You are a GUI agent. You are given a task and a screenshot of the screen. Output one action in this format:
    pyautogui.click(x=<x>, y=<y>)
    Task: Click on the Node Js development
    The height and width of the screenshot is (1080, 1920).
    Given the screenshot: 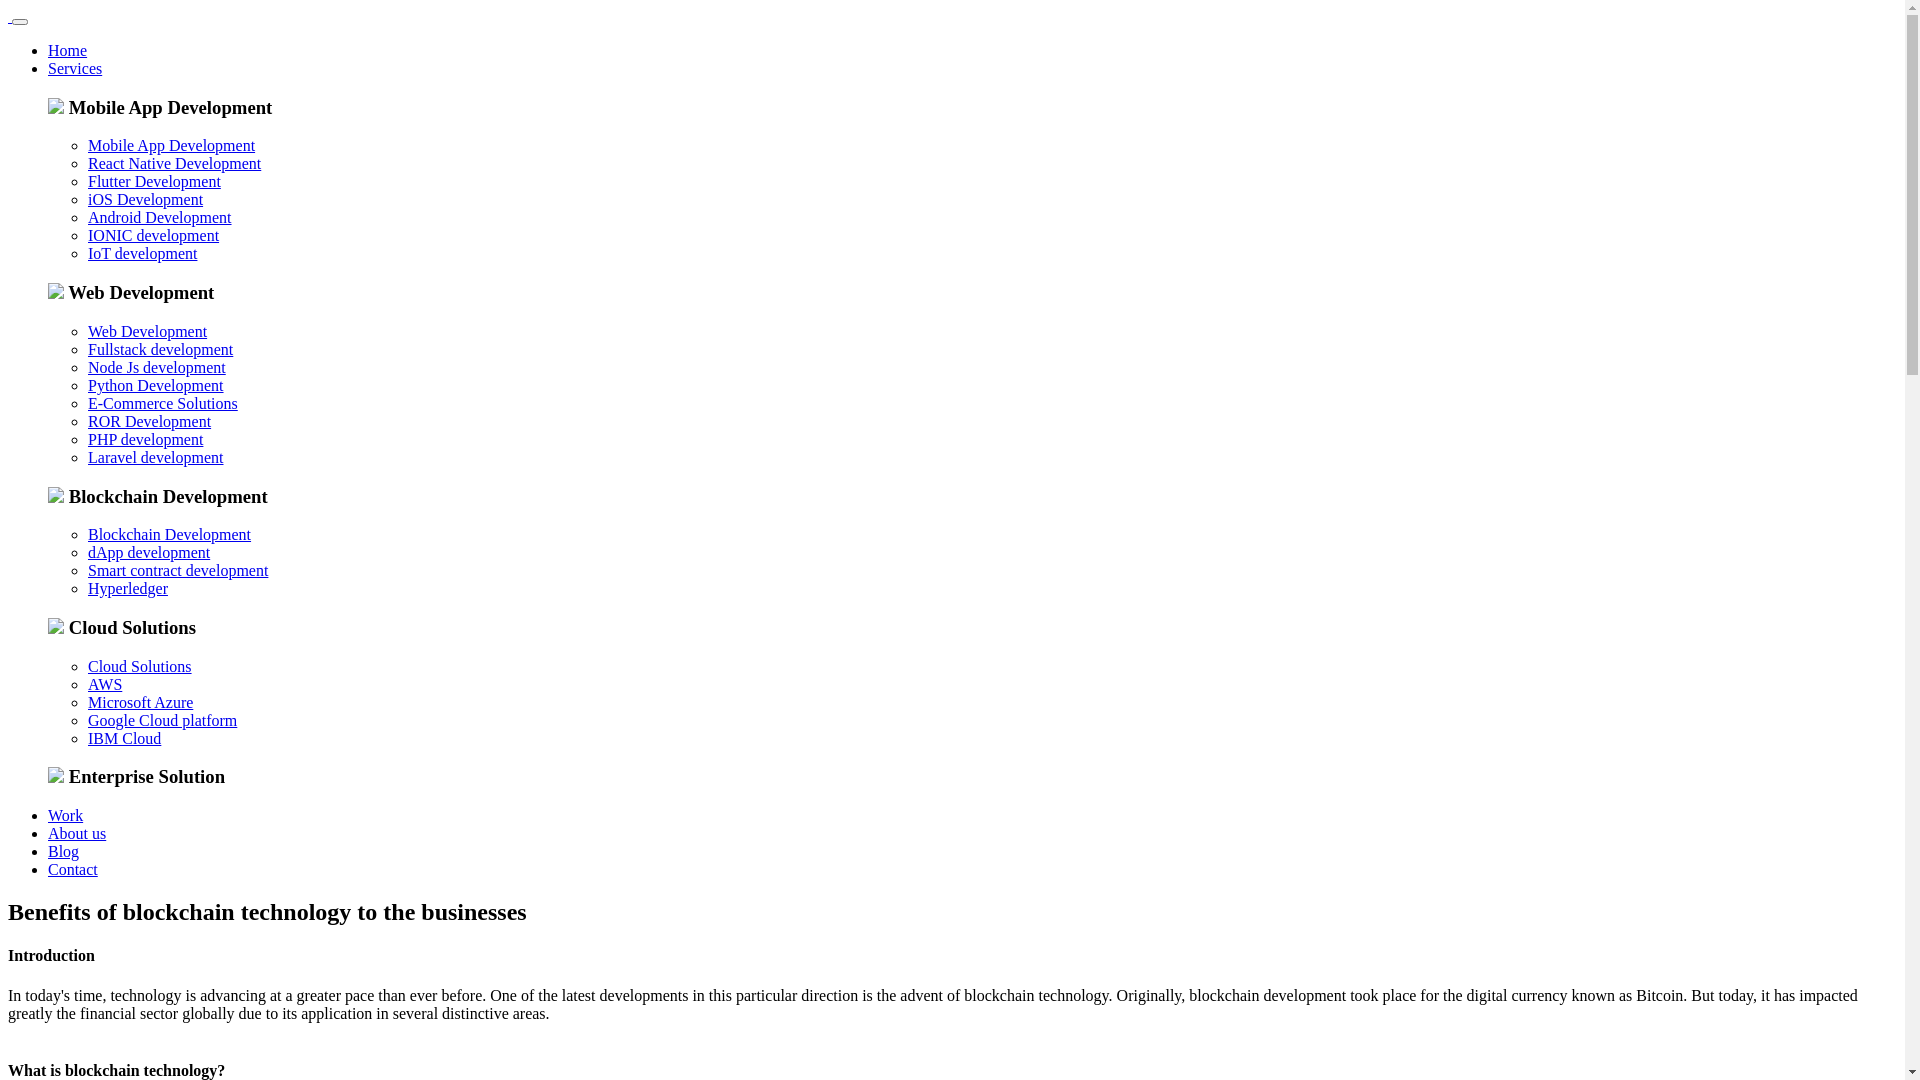 What is the action you would take?
    pyautogui.click(x=157, y=368)
    